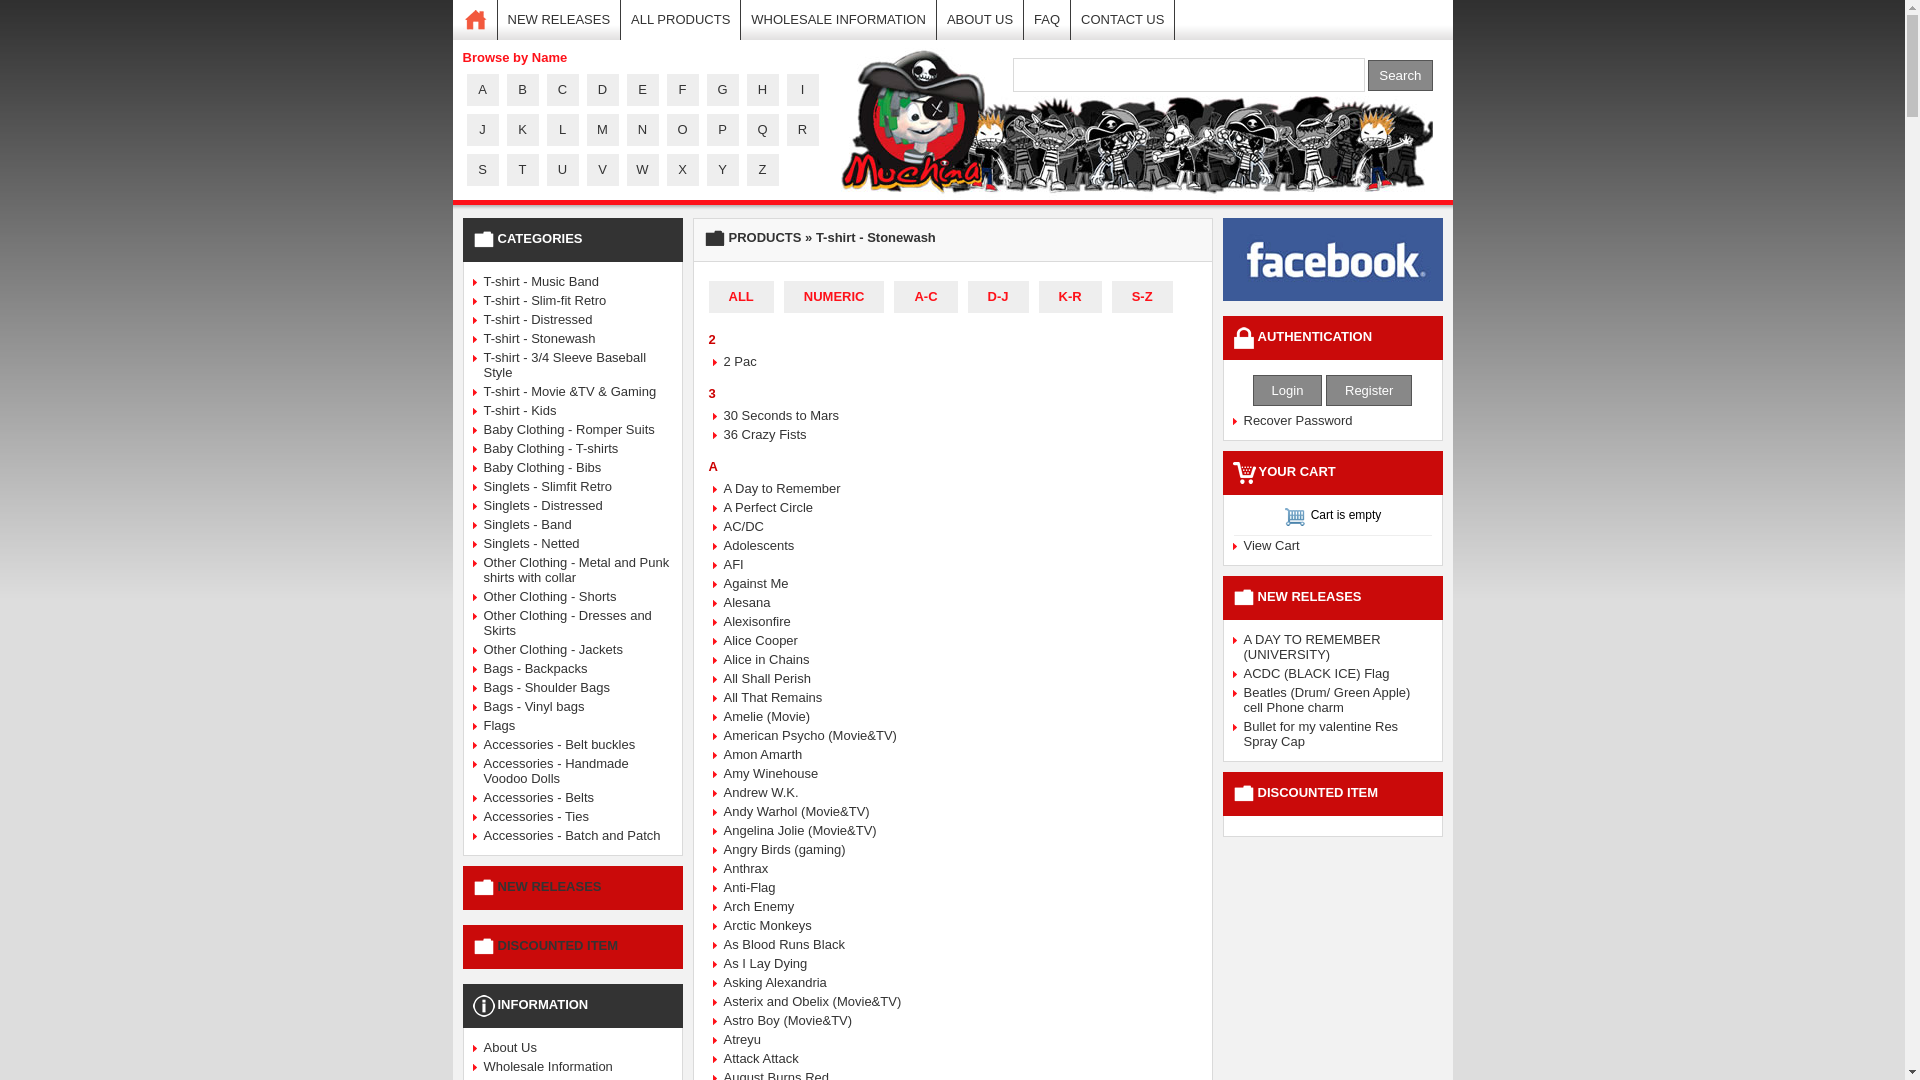 The width and height of the screenshot is (1920, 1080). Describe the element at coordinates (1328, 700) in the screenshot. I see `Beatles (Drum/ Green Apple) cell Phone charm` at that location.